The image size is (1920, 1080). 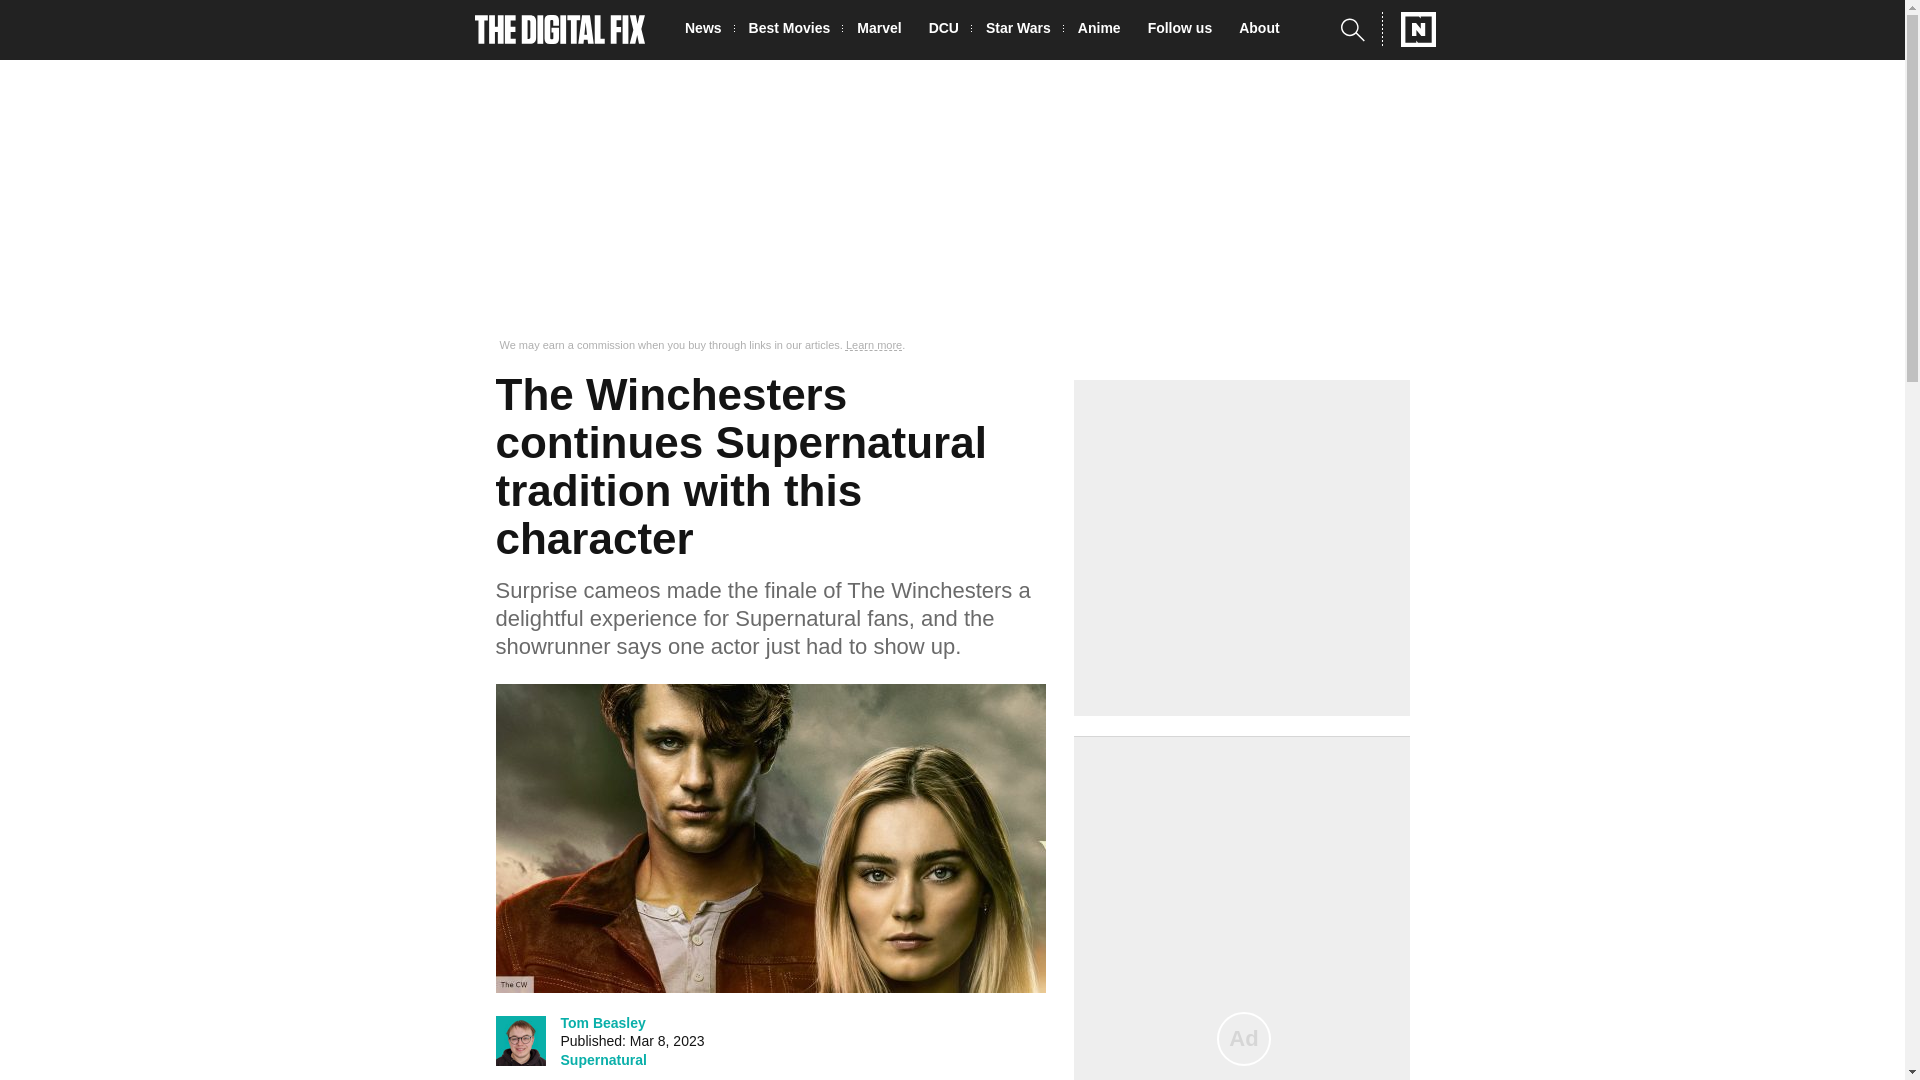 I want to click on Anime News, so click(x=1104, y=30).